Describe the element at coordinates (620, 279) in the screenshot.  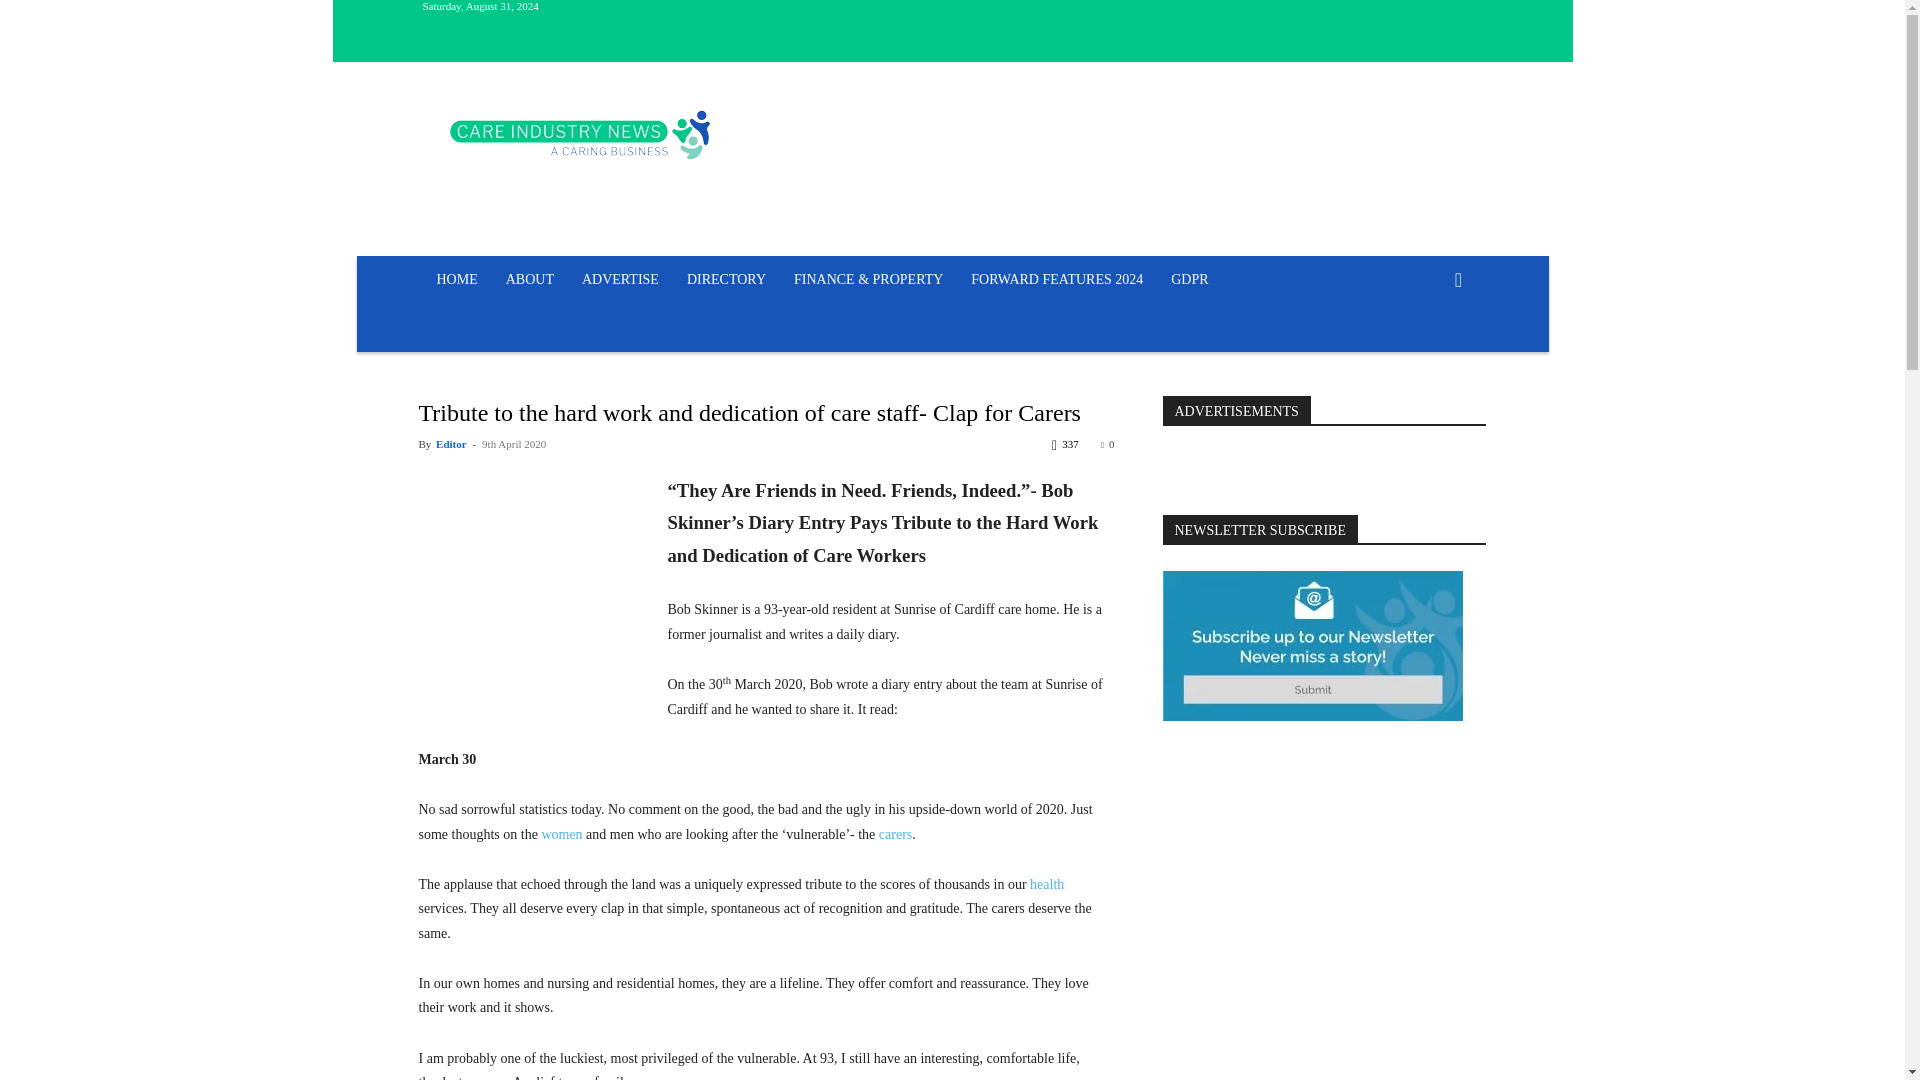
I see `ADVERTISE` at that location.